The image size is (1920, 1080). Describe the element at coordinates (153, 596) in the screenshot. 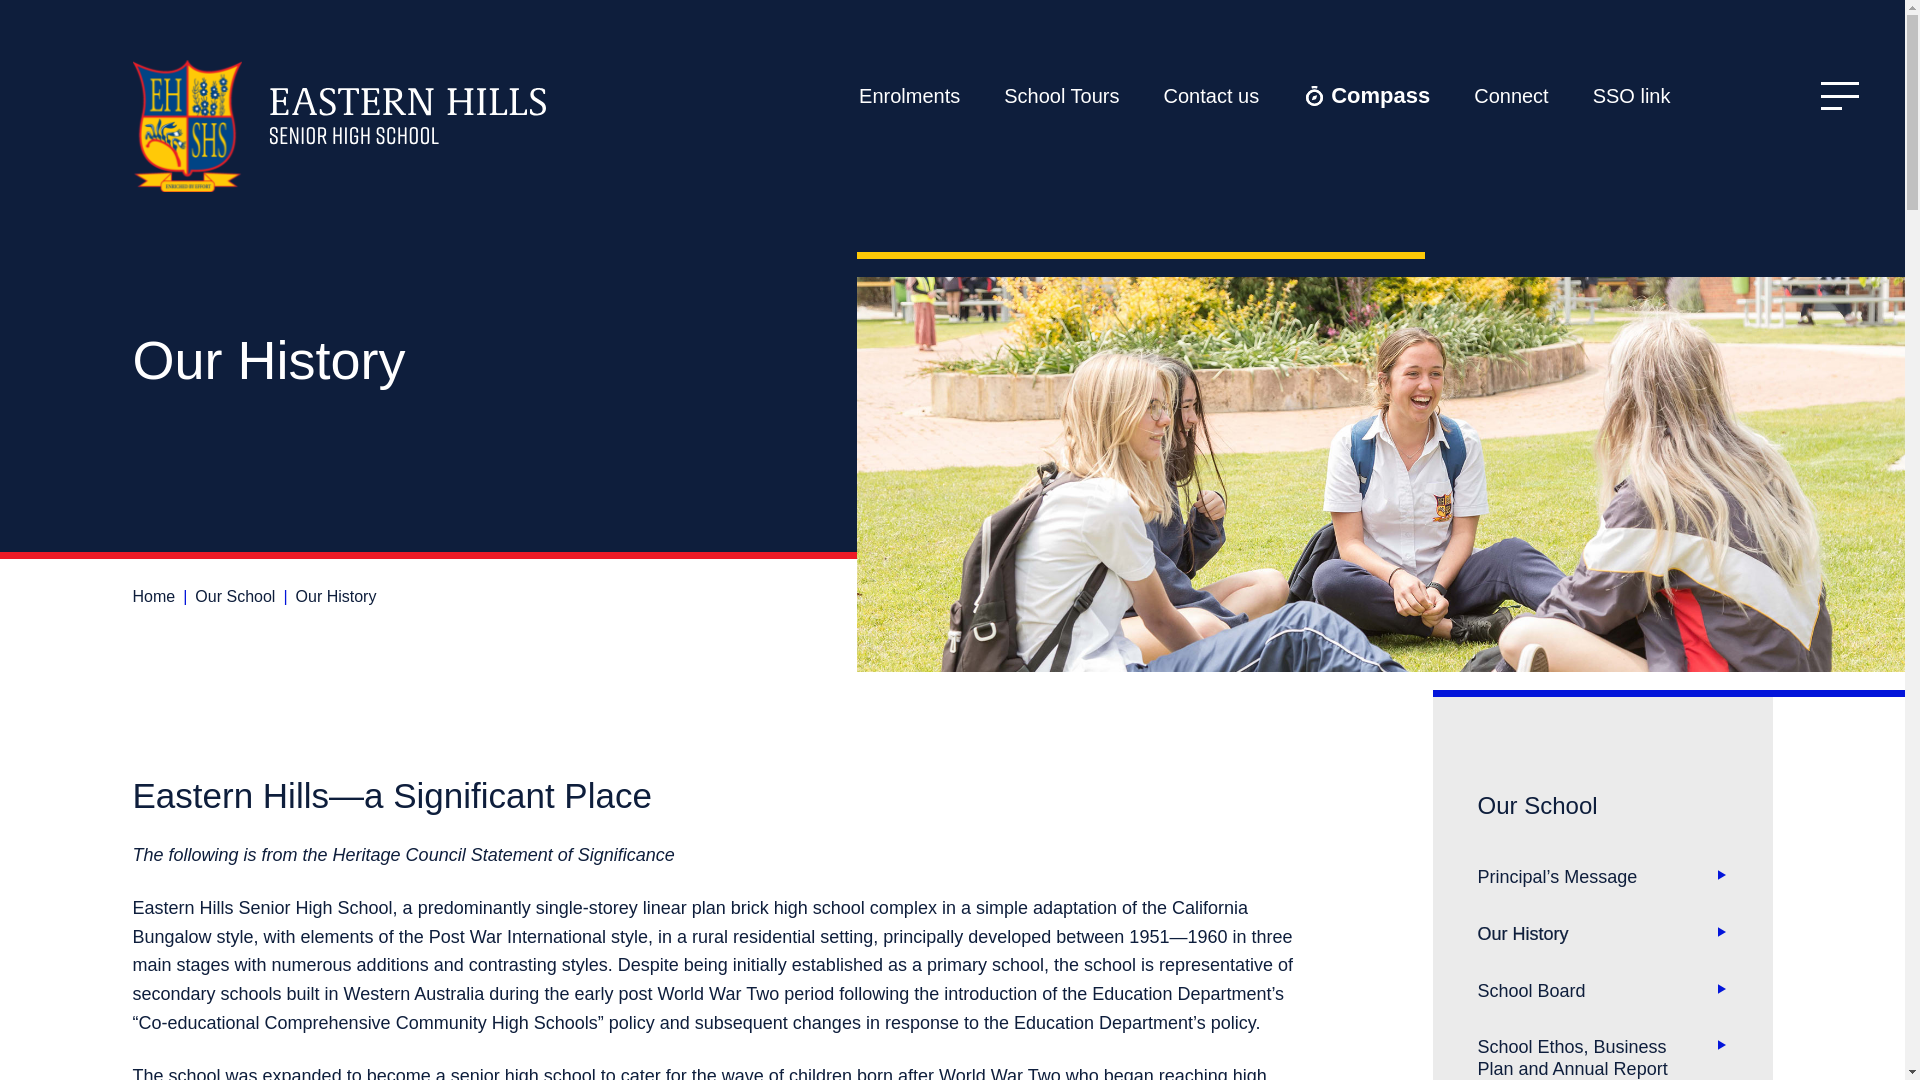

I see `Go to Eastern Hills SHS.` at that location.